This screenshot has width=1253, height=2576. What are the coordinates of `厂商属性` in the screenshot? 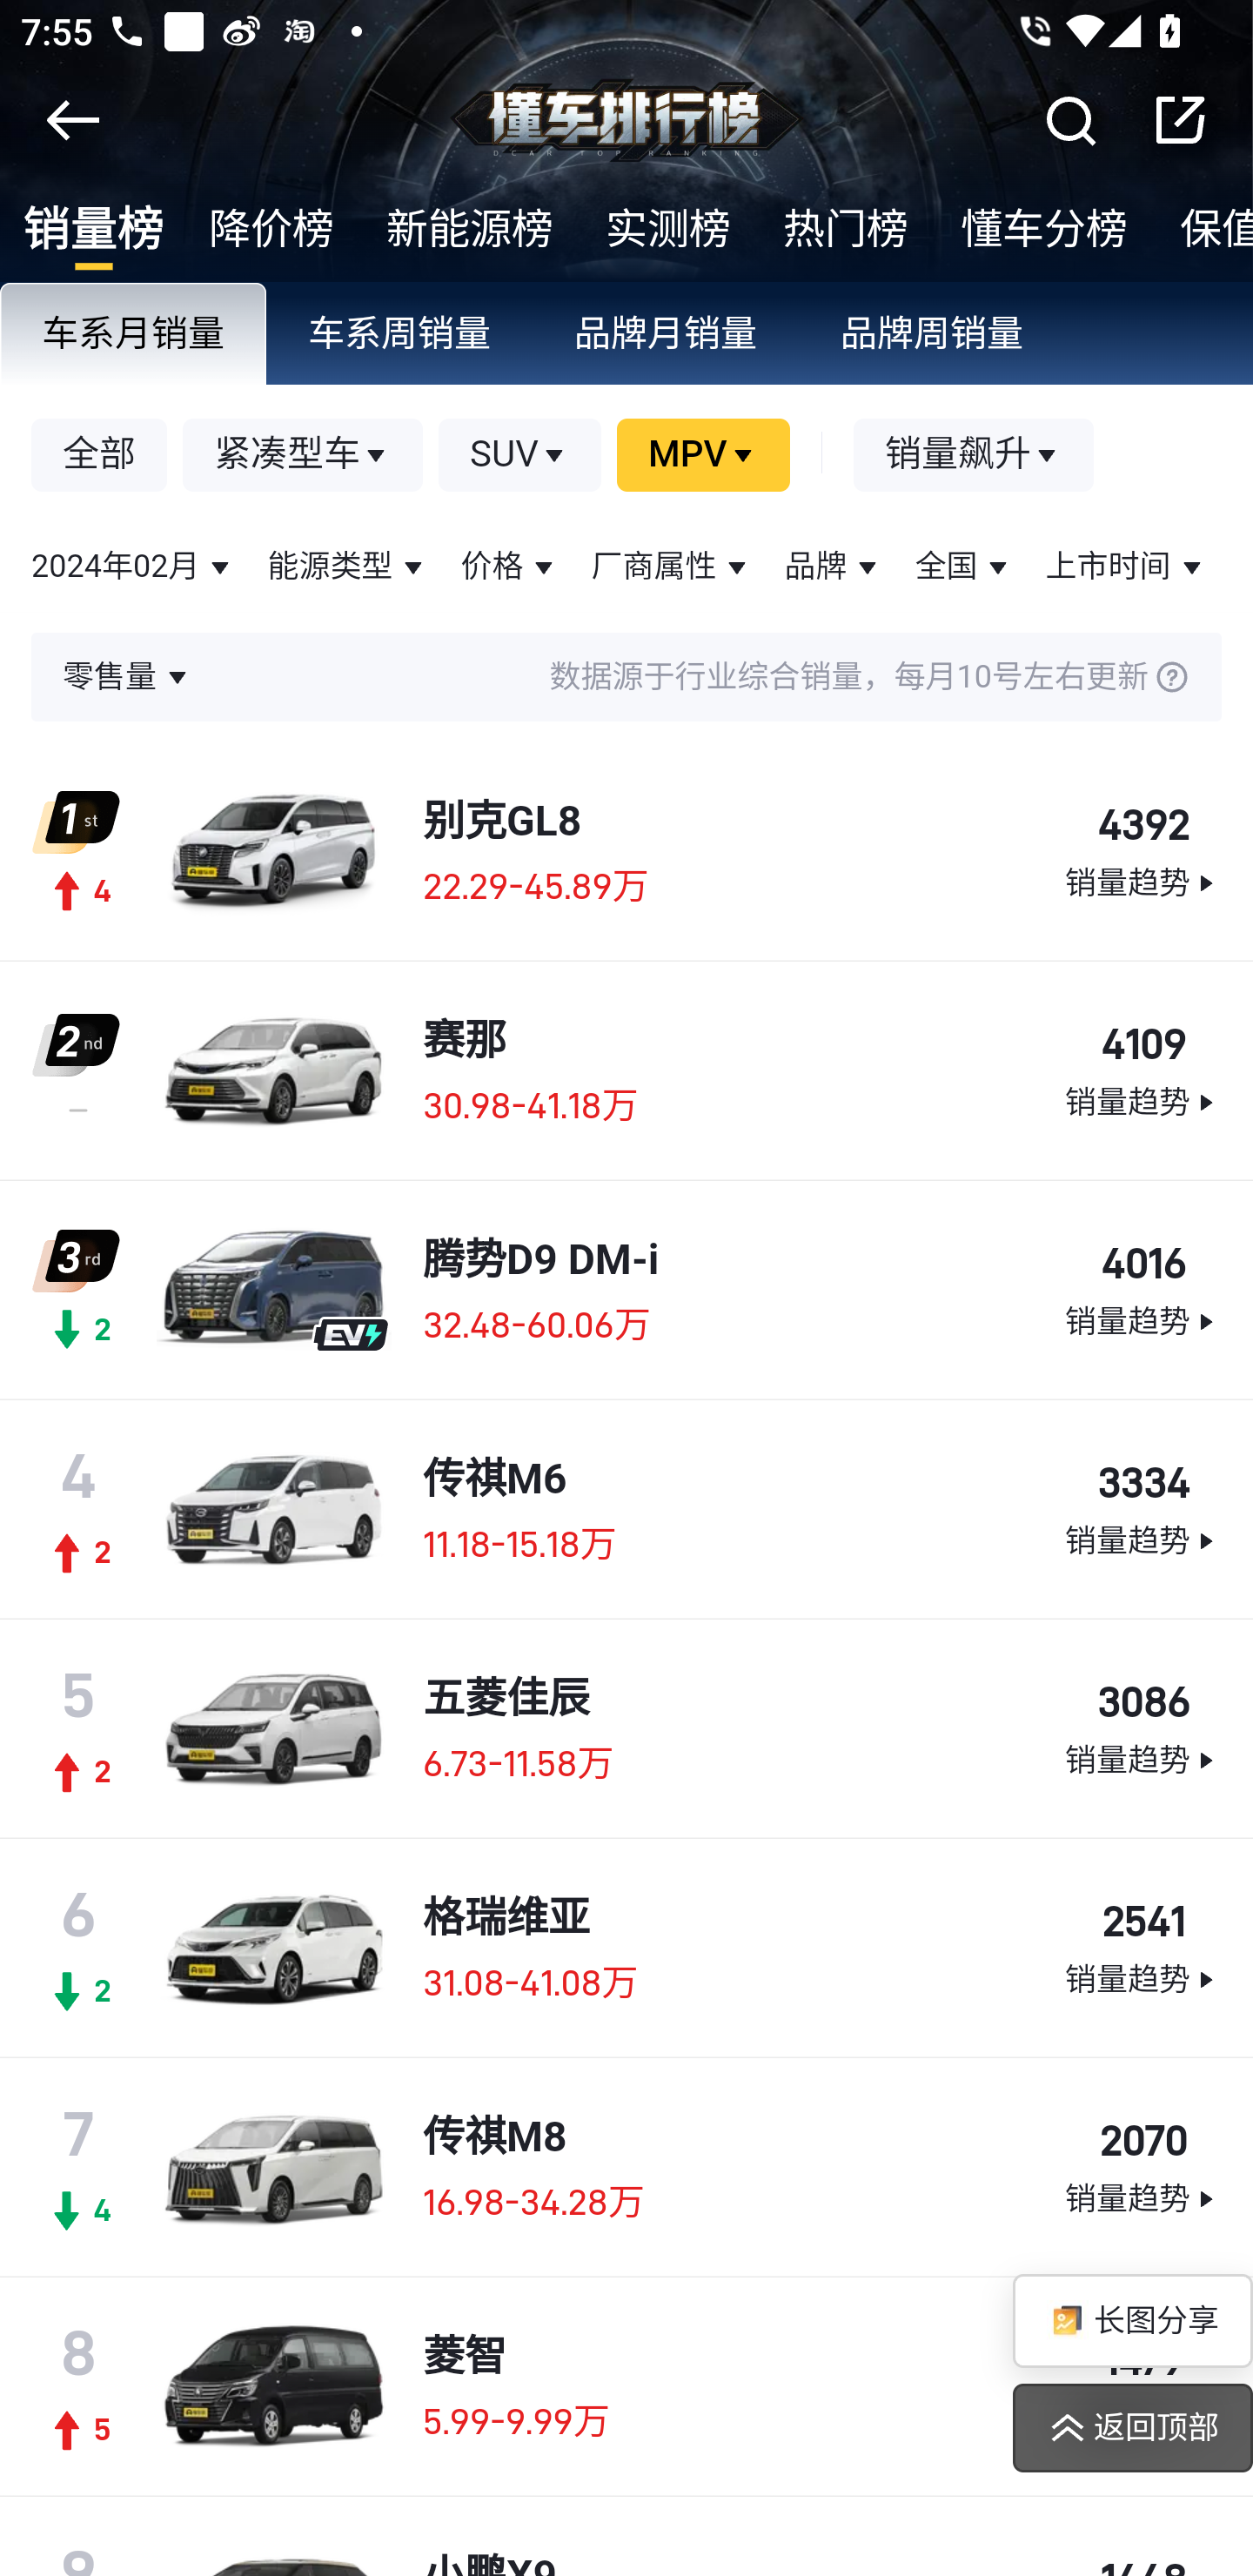 It's located at (672, 567).